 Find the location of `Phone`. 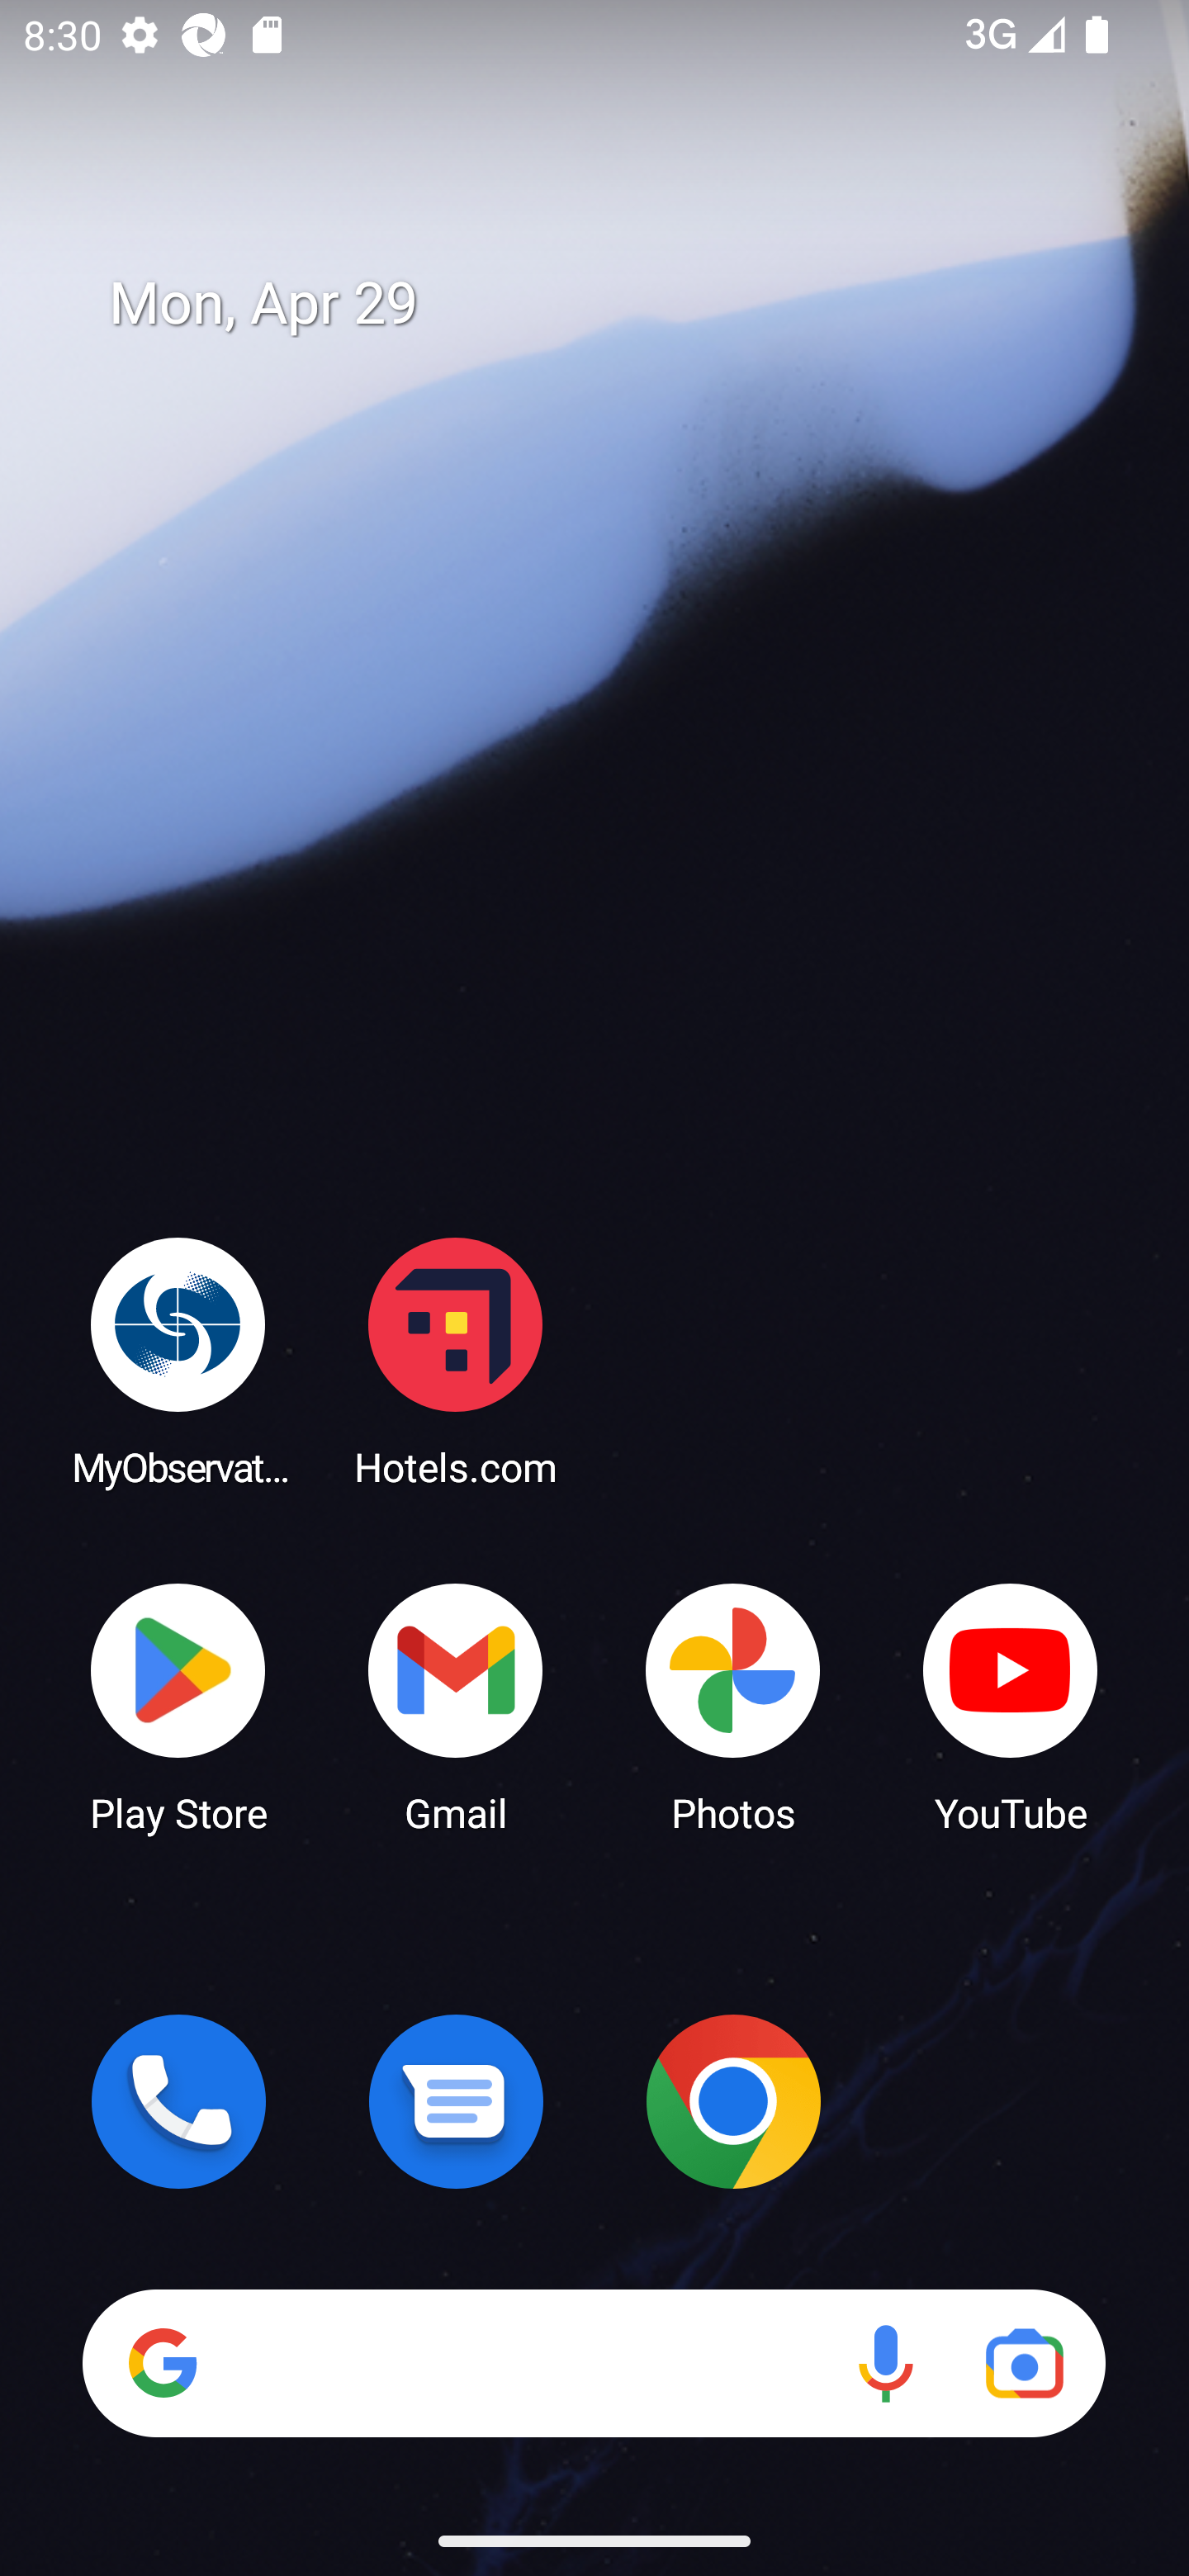

Phone is located at coordinates (178, 2101).